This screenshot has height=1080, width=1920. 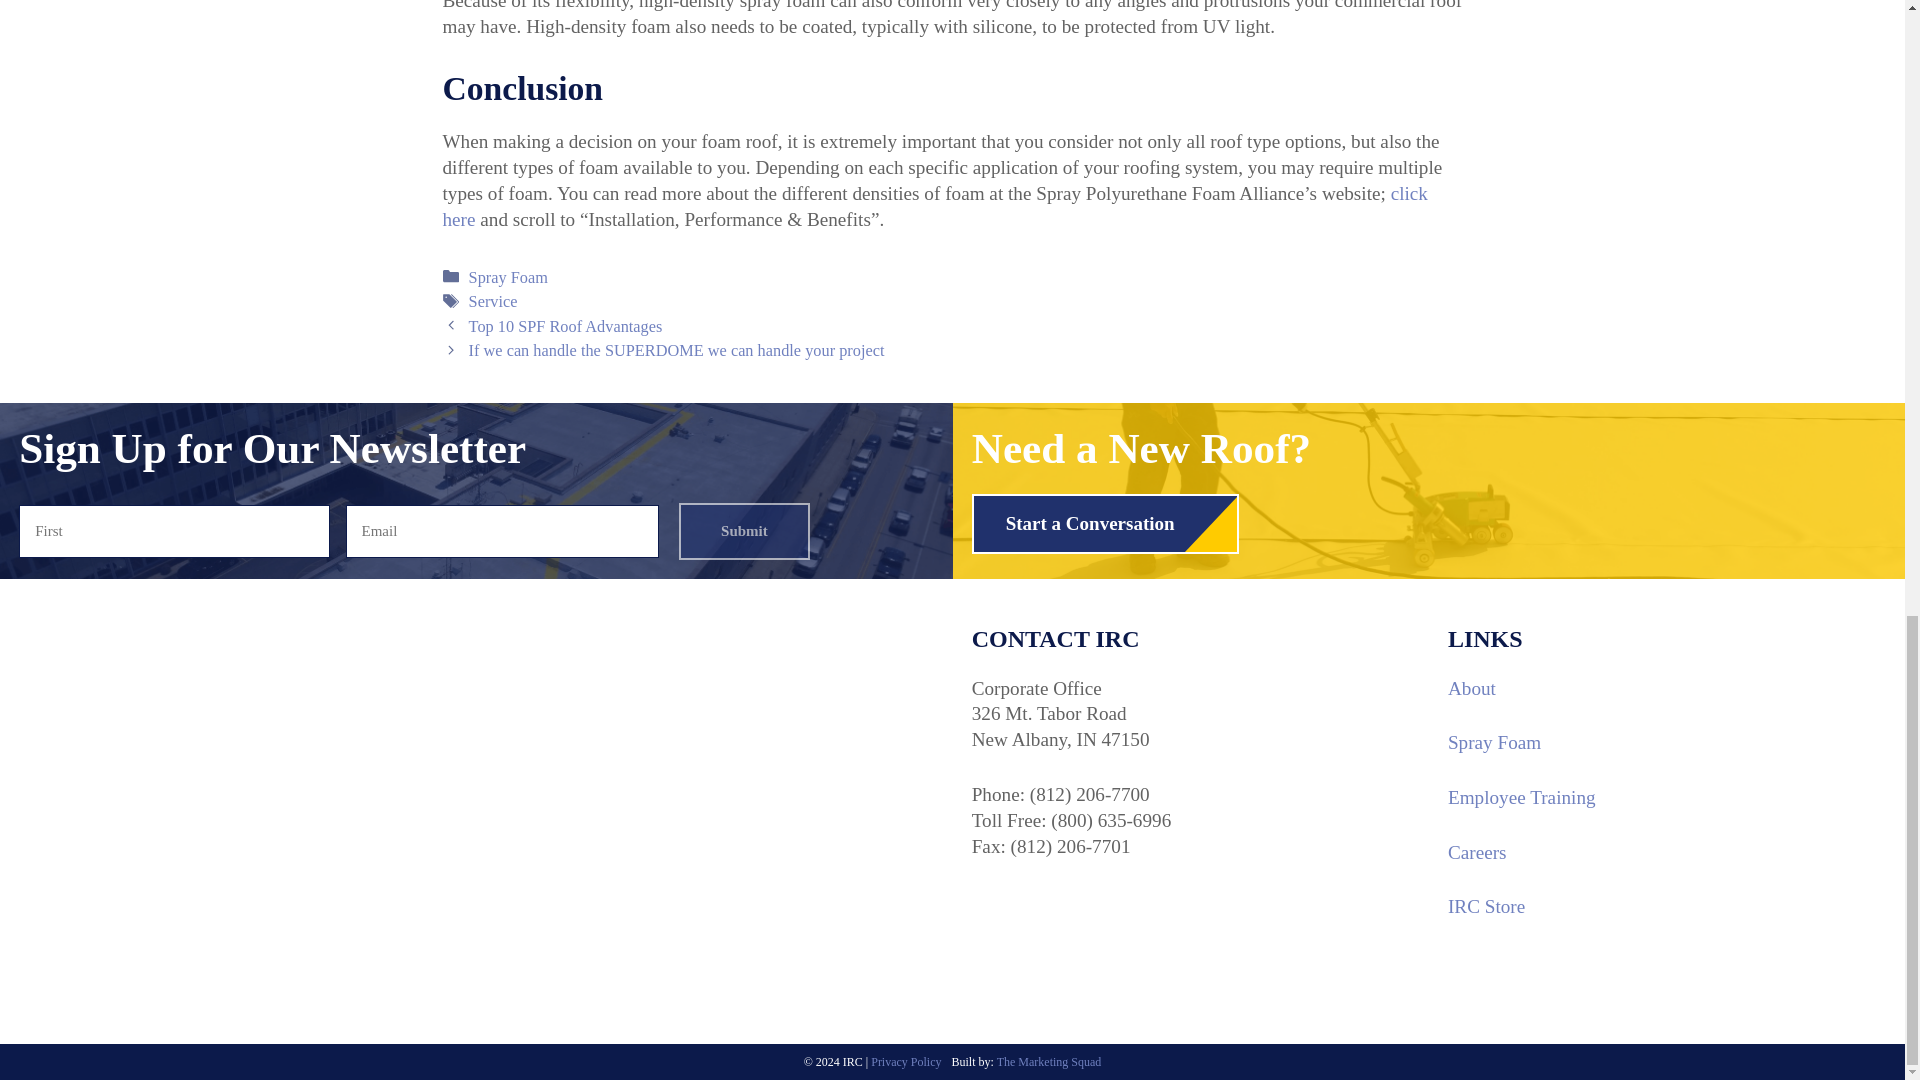 What do you see at coordinates (565, 326) in the screenshot?
I see `Top 10 SPF Roof Advantages` at bounding box center [565, 326].